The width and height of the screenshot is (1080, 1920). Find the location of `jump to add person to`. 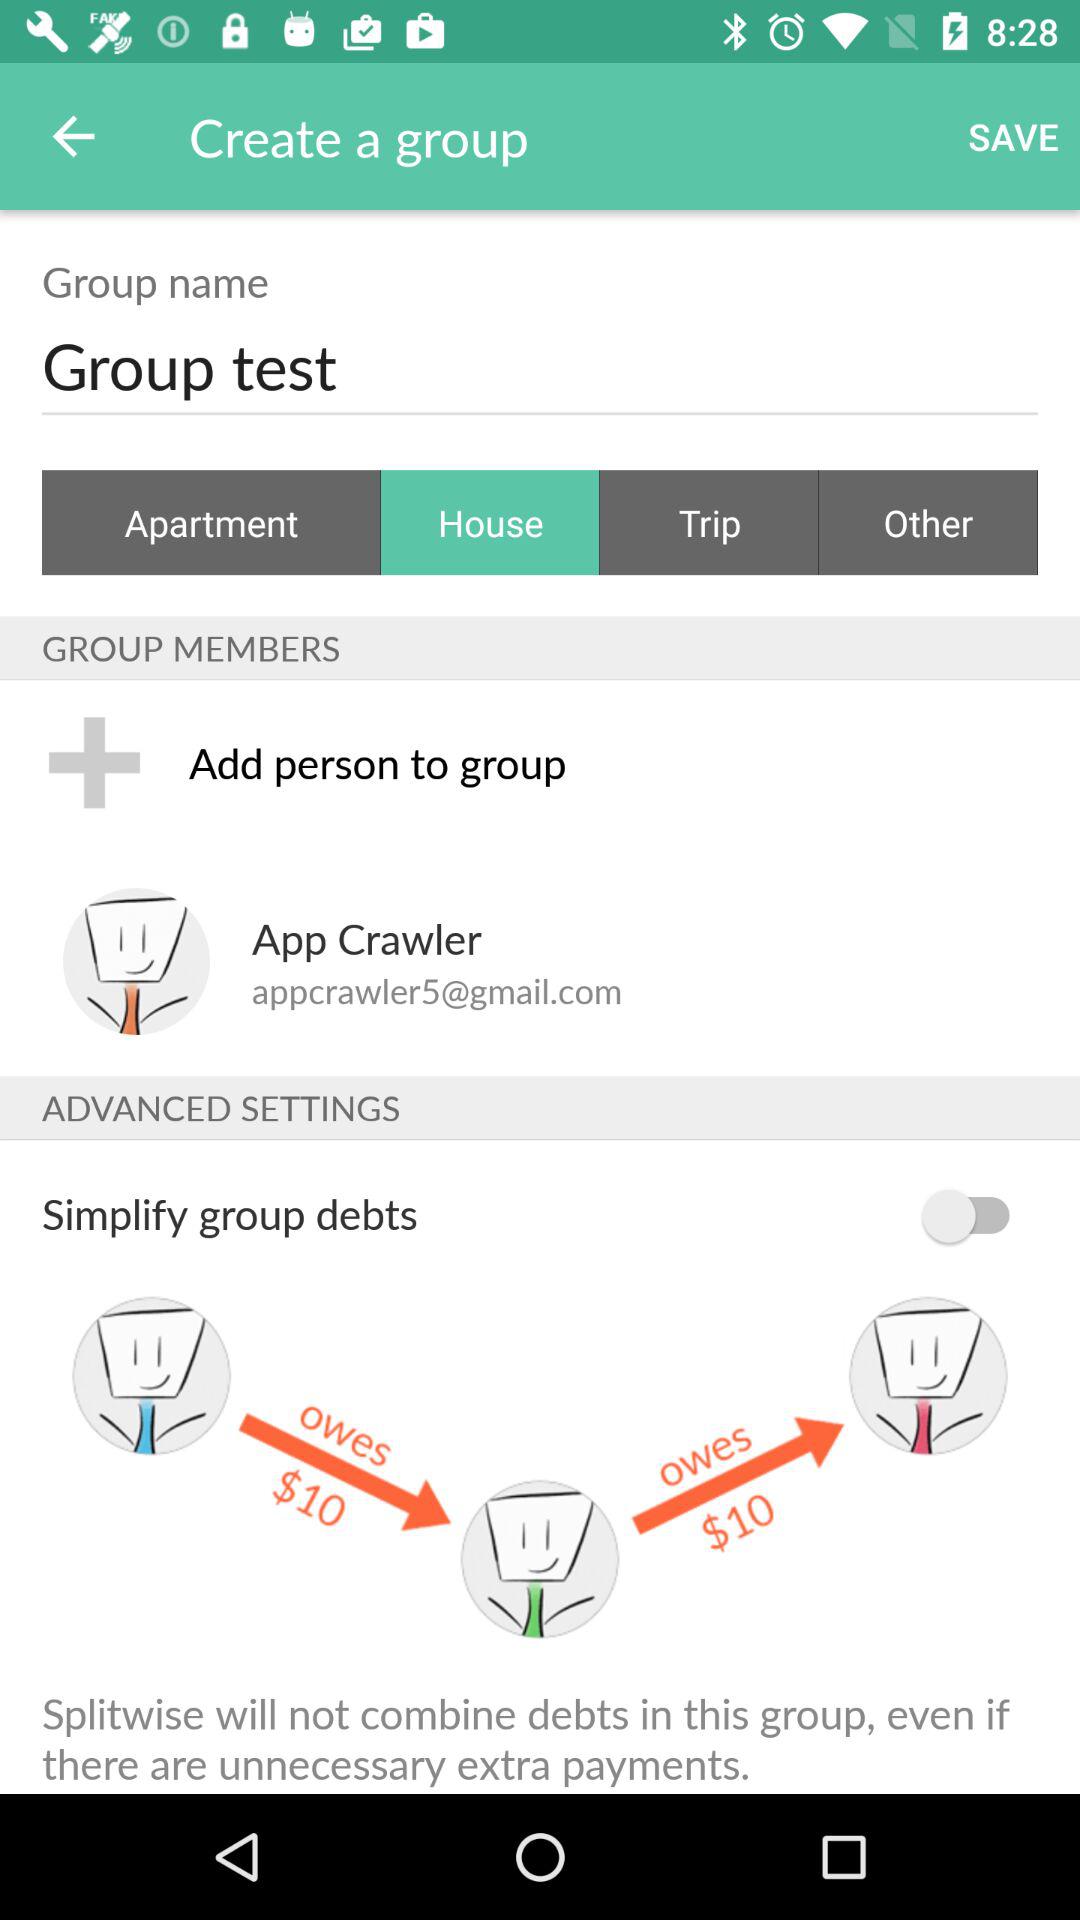

jump to add person to is located at coordinates (613, 762).